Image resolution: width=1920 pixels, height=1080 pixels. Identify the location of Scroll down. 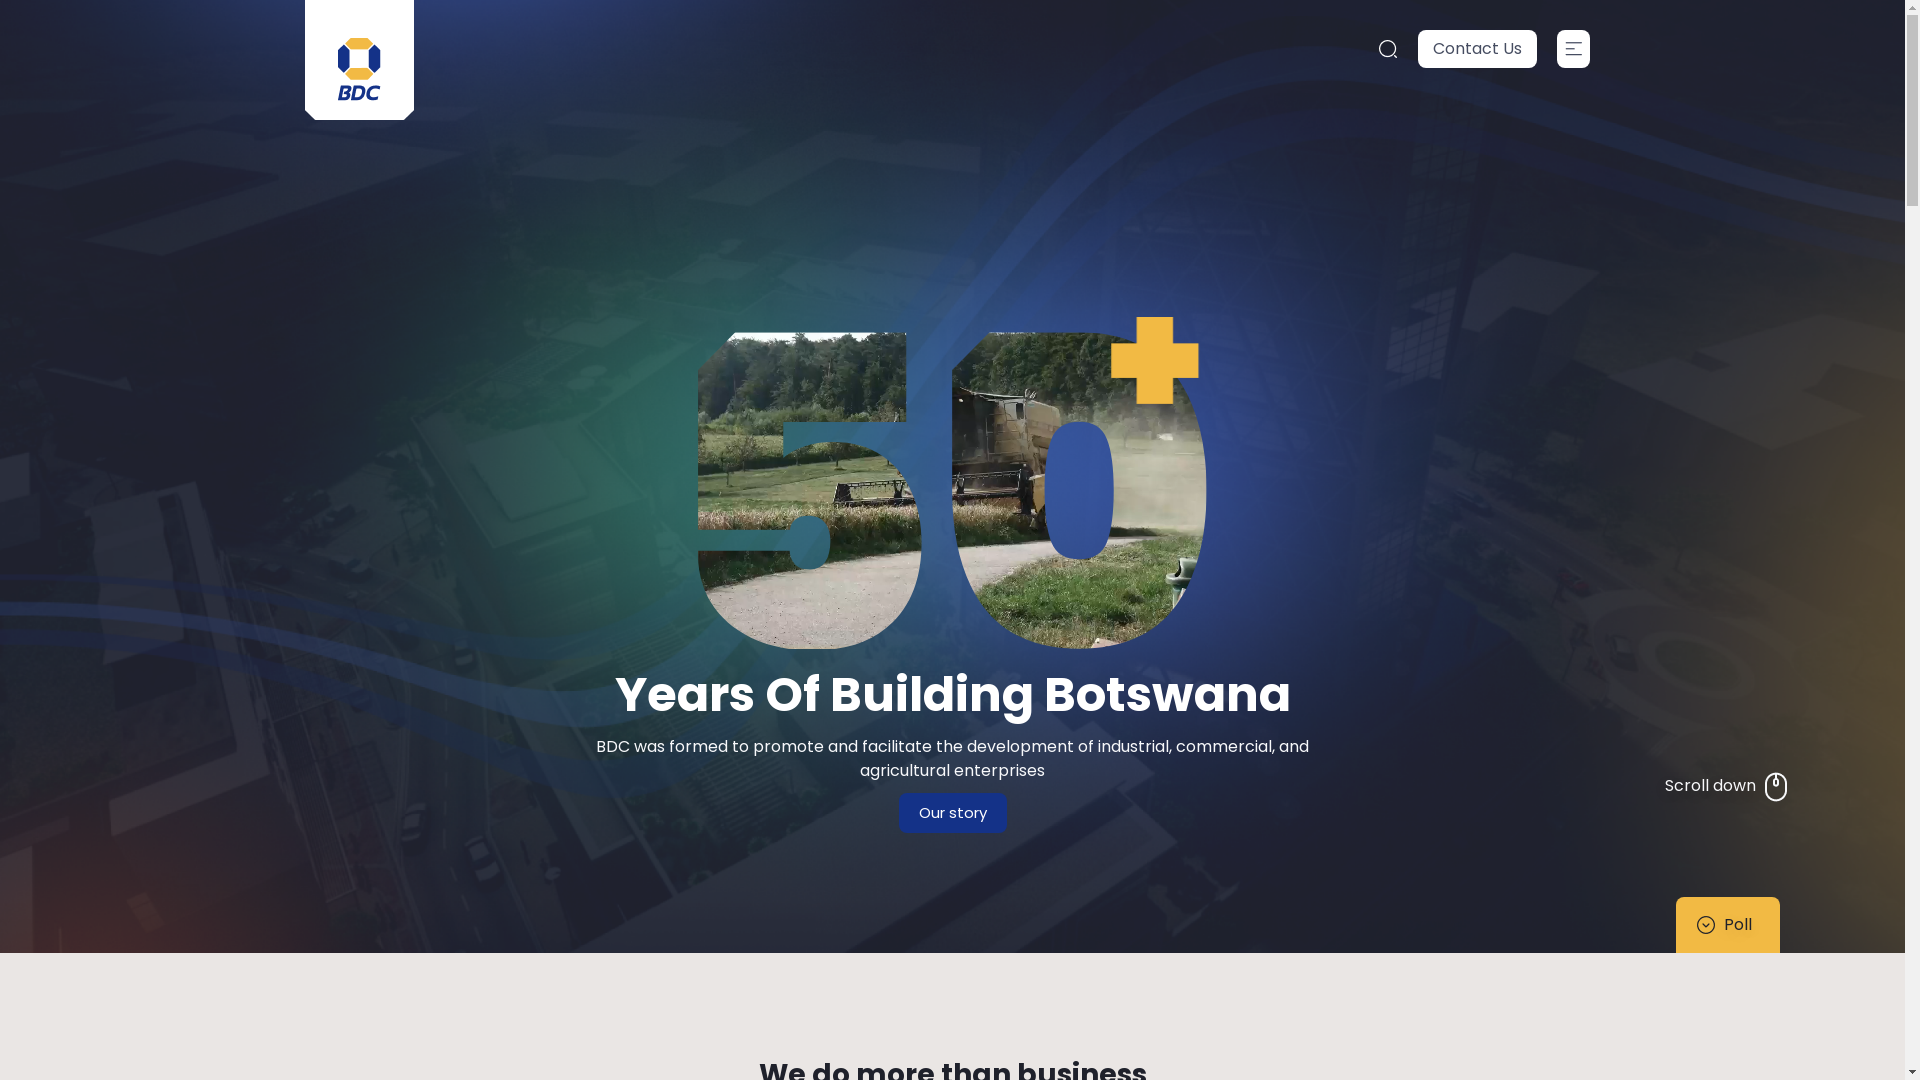
(1728, 786).